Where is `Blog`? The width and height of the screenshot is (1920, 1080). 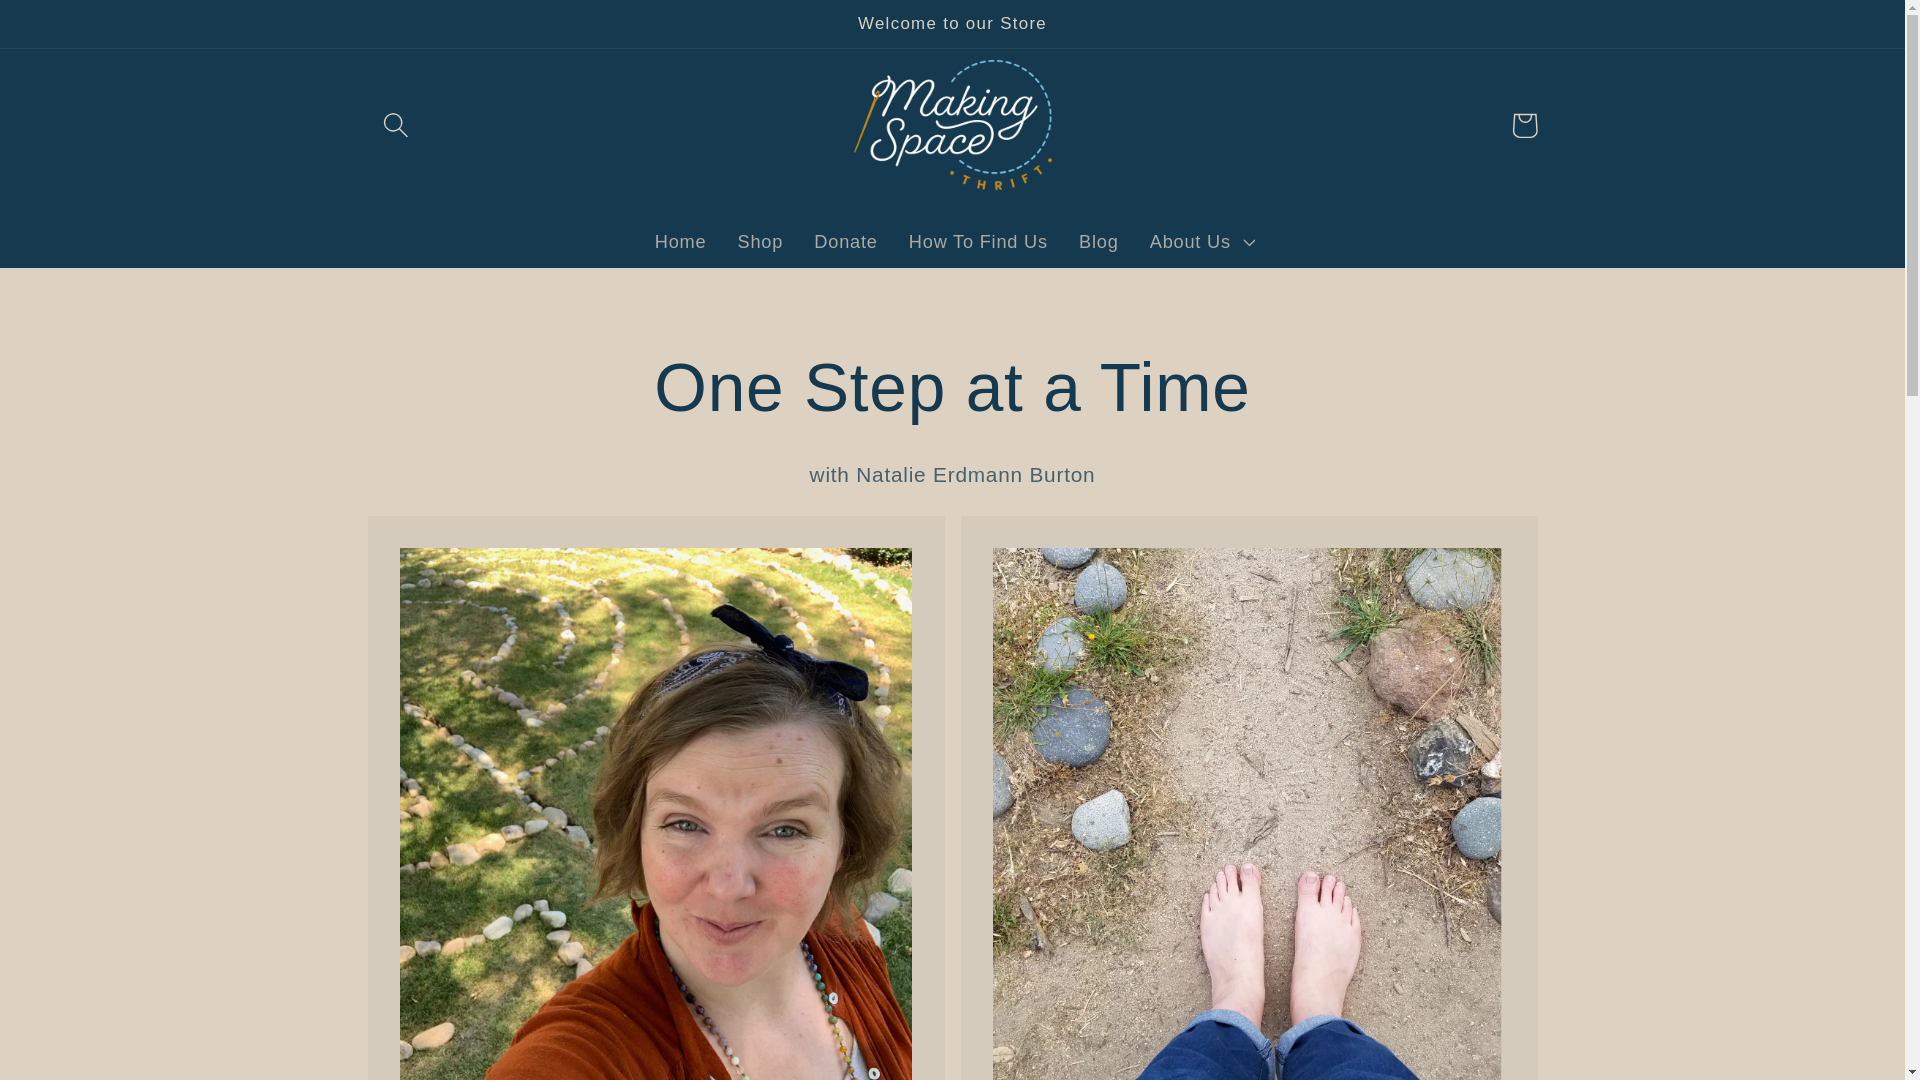
Blog is located at coordinates (1098, 241).